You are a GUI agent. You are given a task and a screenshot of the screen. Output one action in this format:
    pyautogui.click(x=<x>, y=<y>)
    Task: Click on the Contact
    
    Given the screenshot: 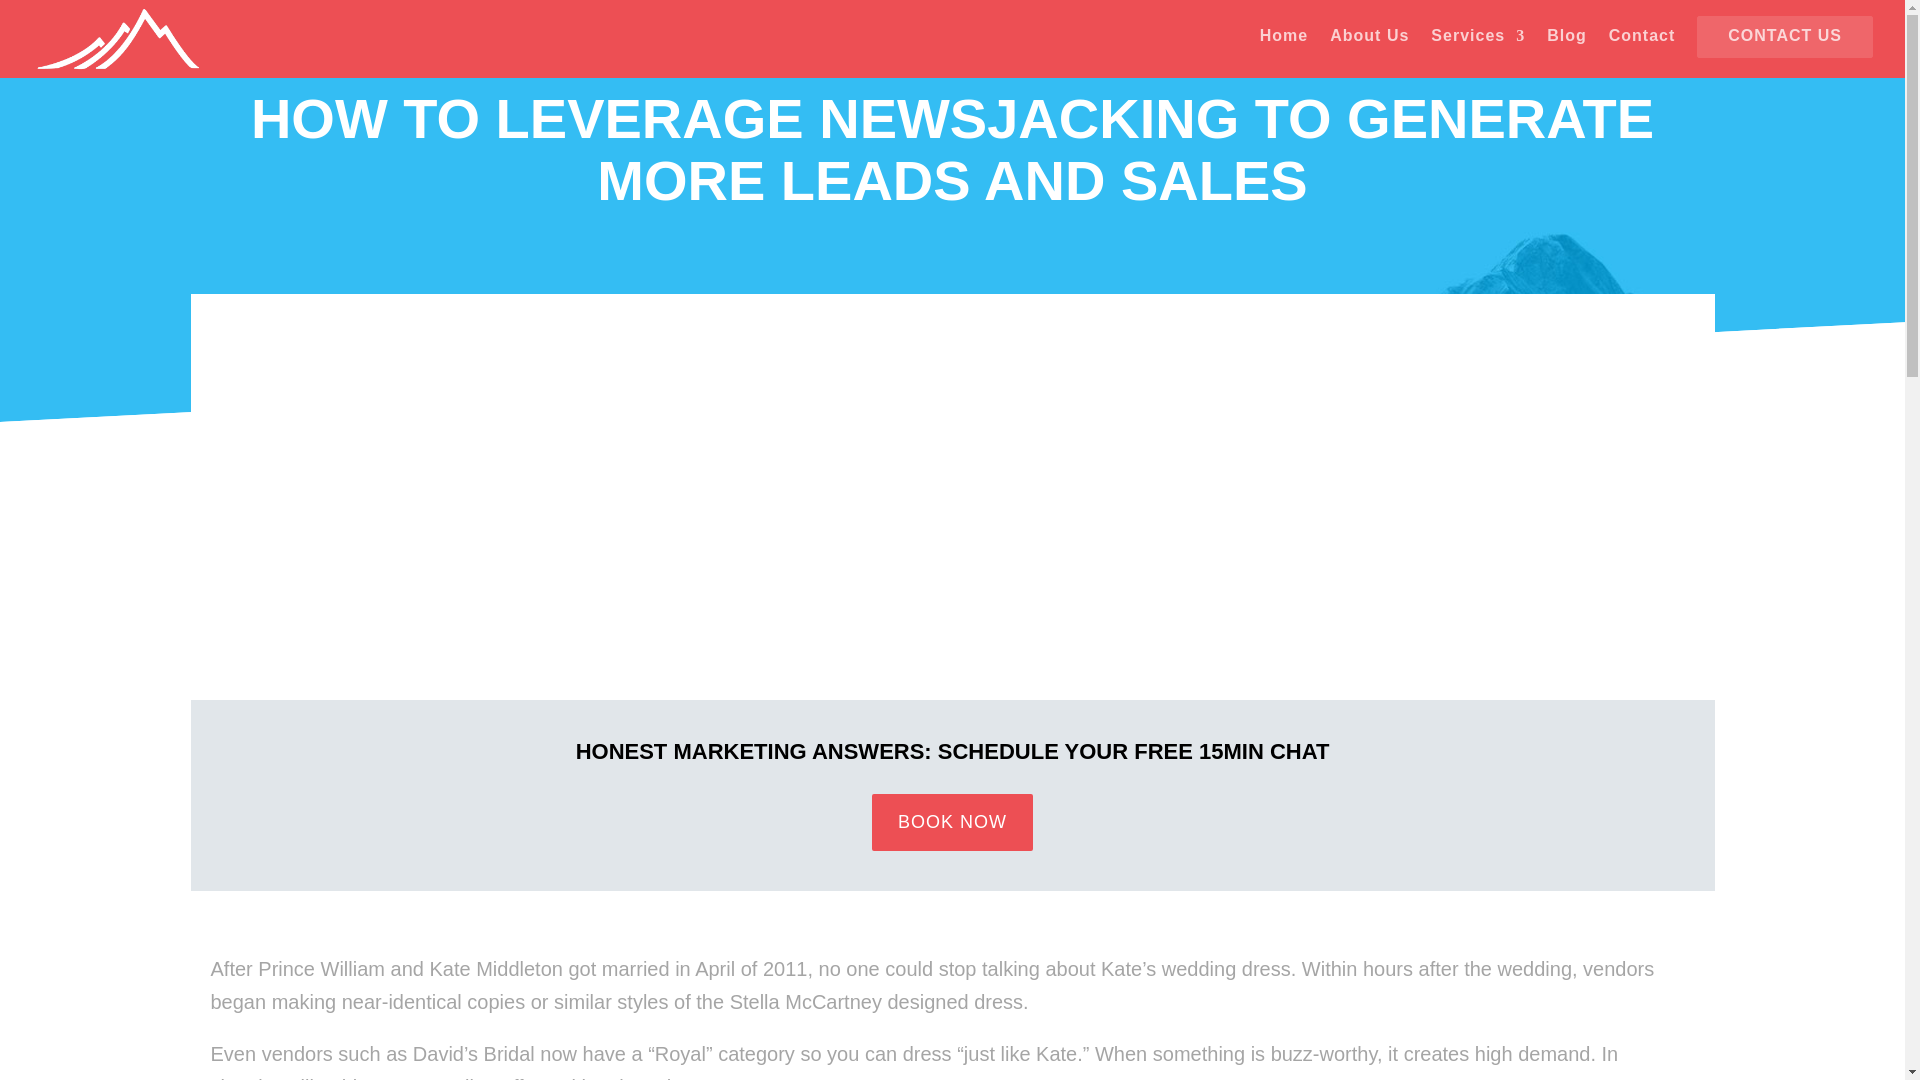 What is the action you would take?
    pyautogui.click(x=1642, y=45)
    